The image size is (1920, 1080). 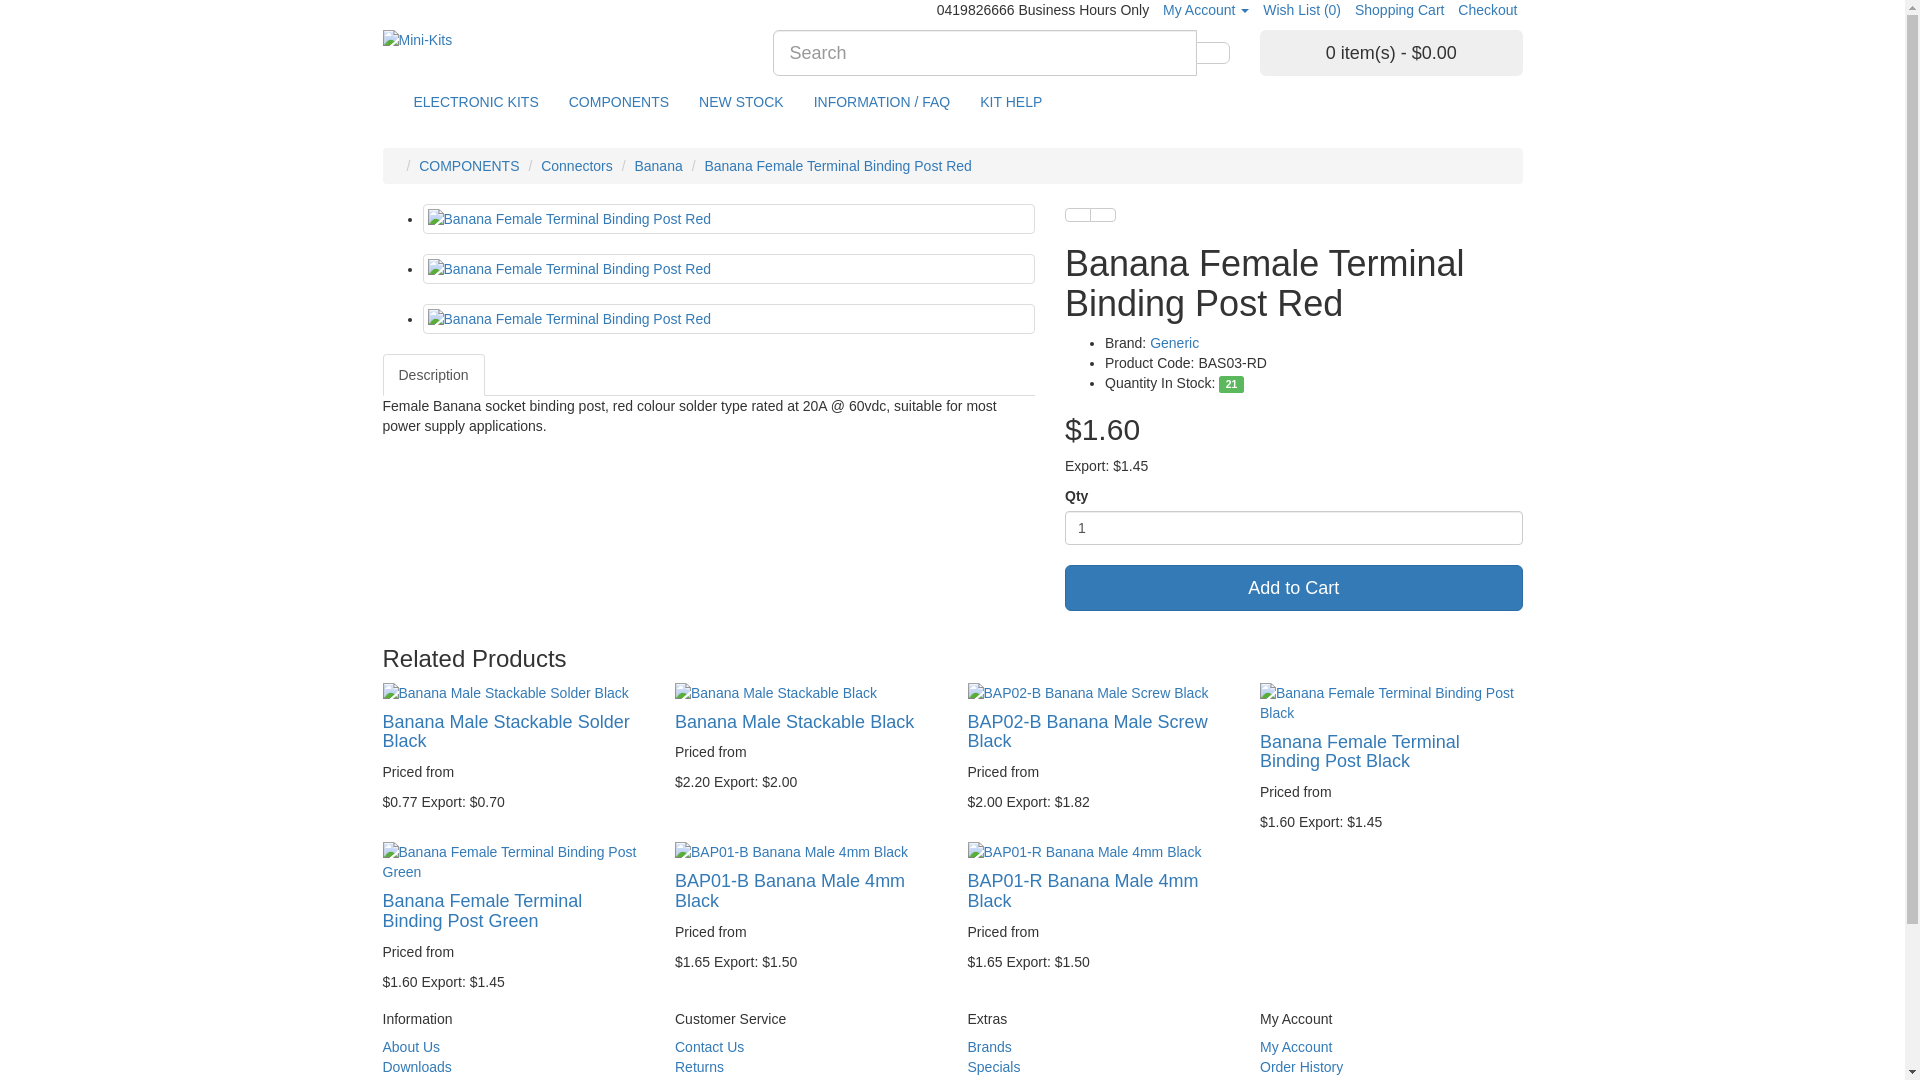 I want to click on Downloads, so click(x=416, y=1067).